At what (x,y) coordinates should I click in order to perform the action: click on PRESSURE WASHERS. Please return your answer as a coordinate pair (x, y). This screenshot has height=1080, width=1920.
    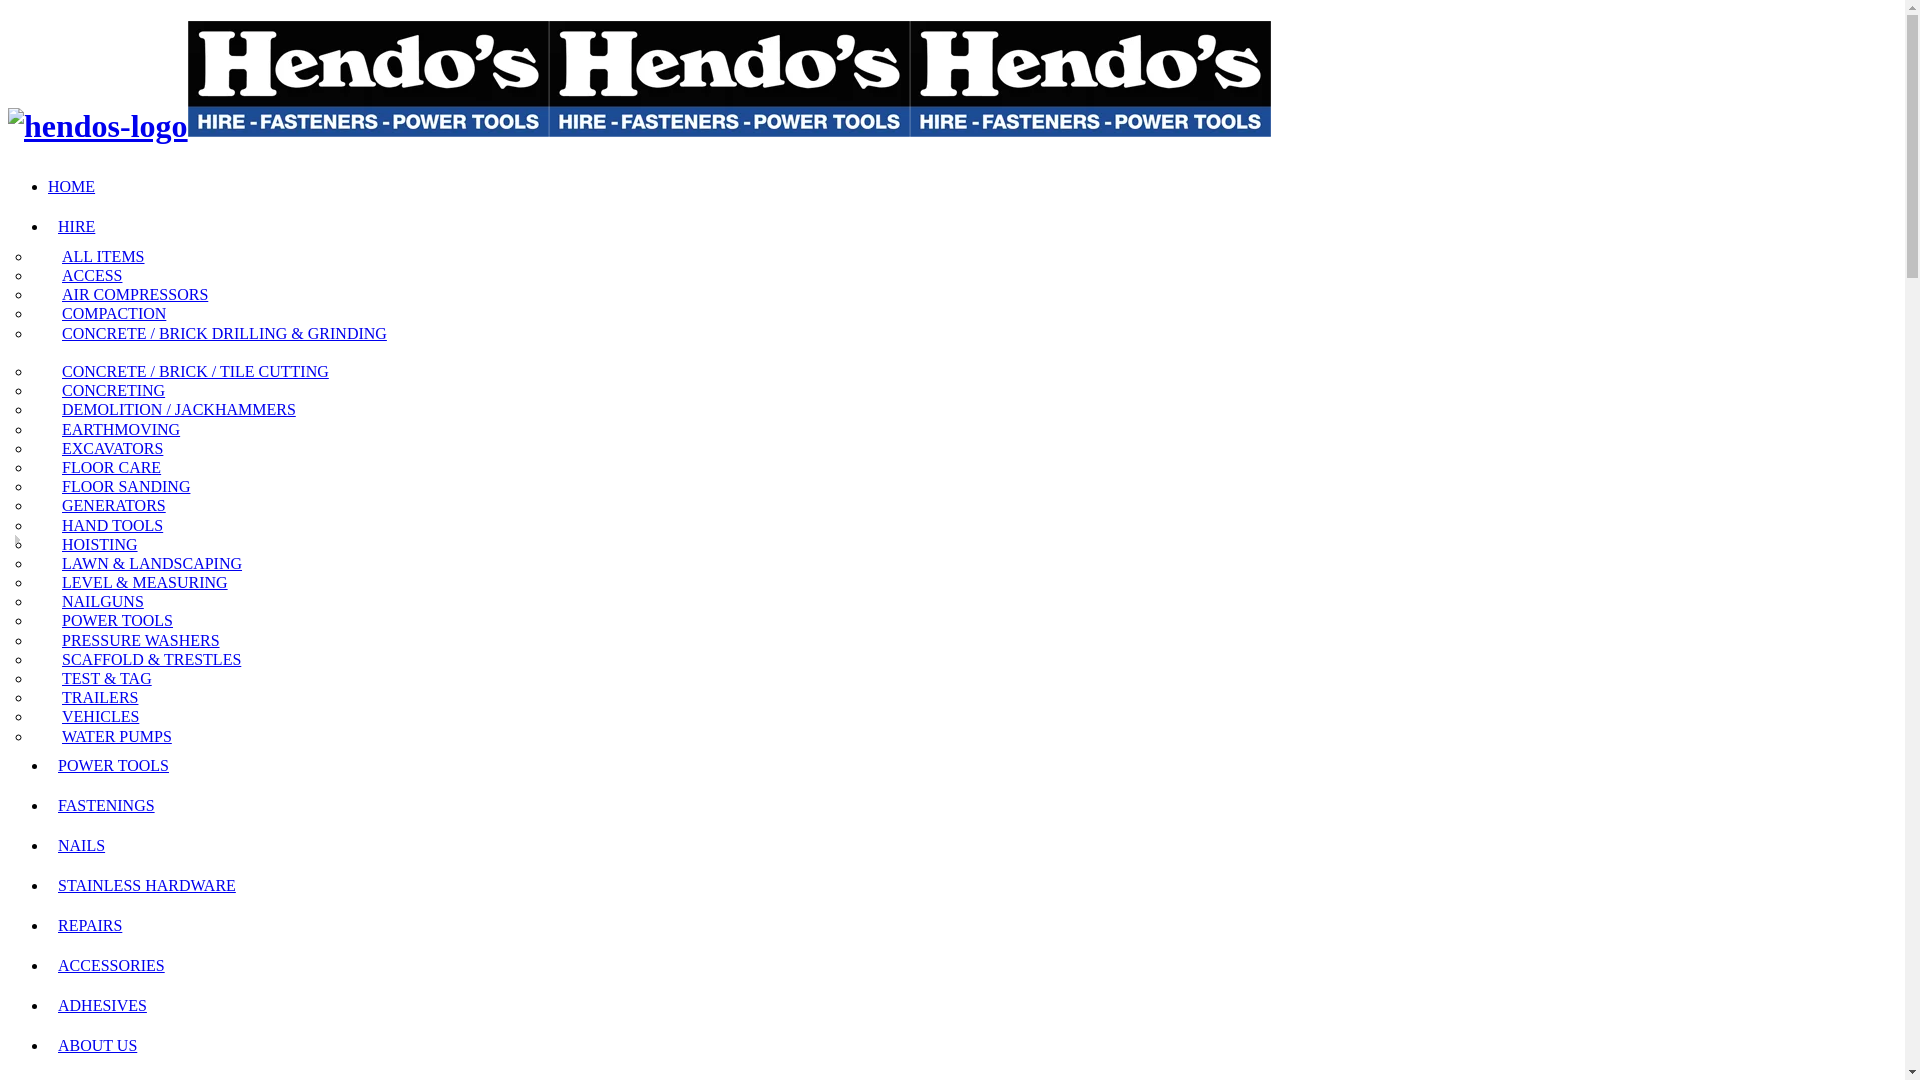
    Looking at the image, I should click on (136, 640).